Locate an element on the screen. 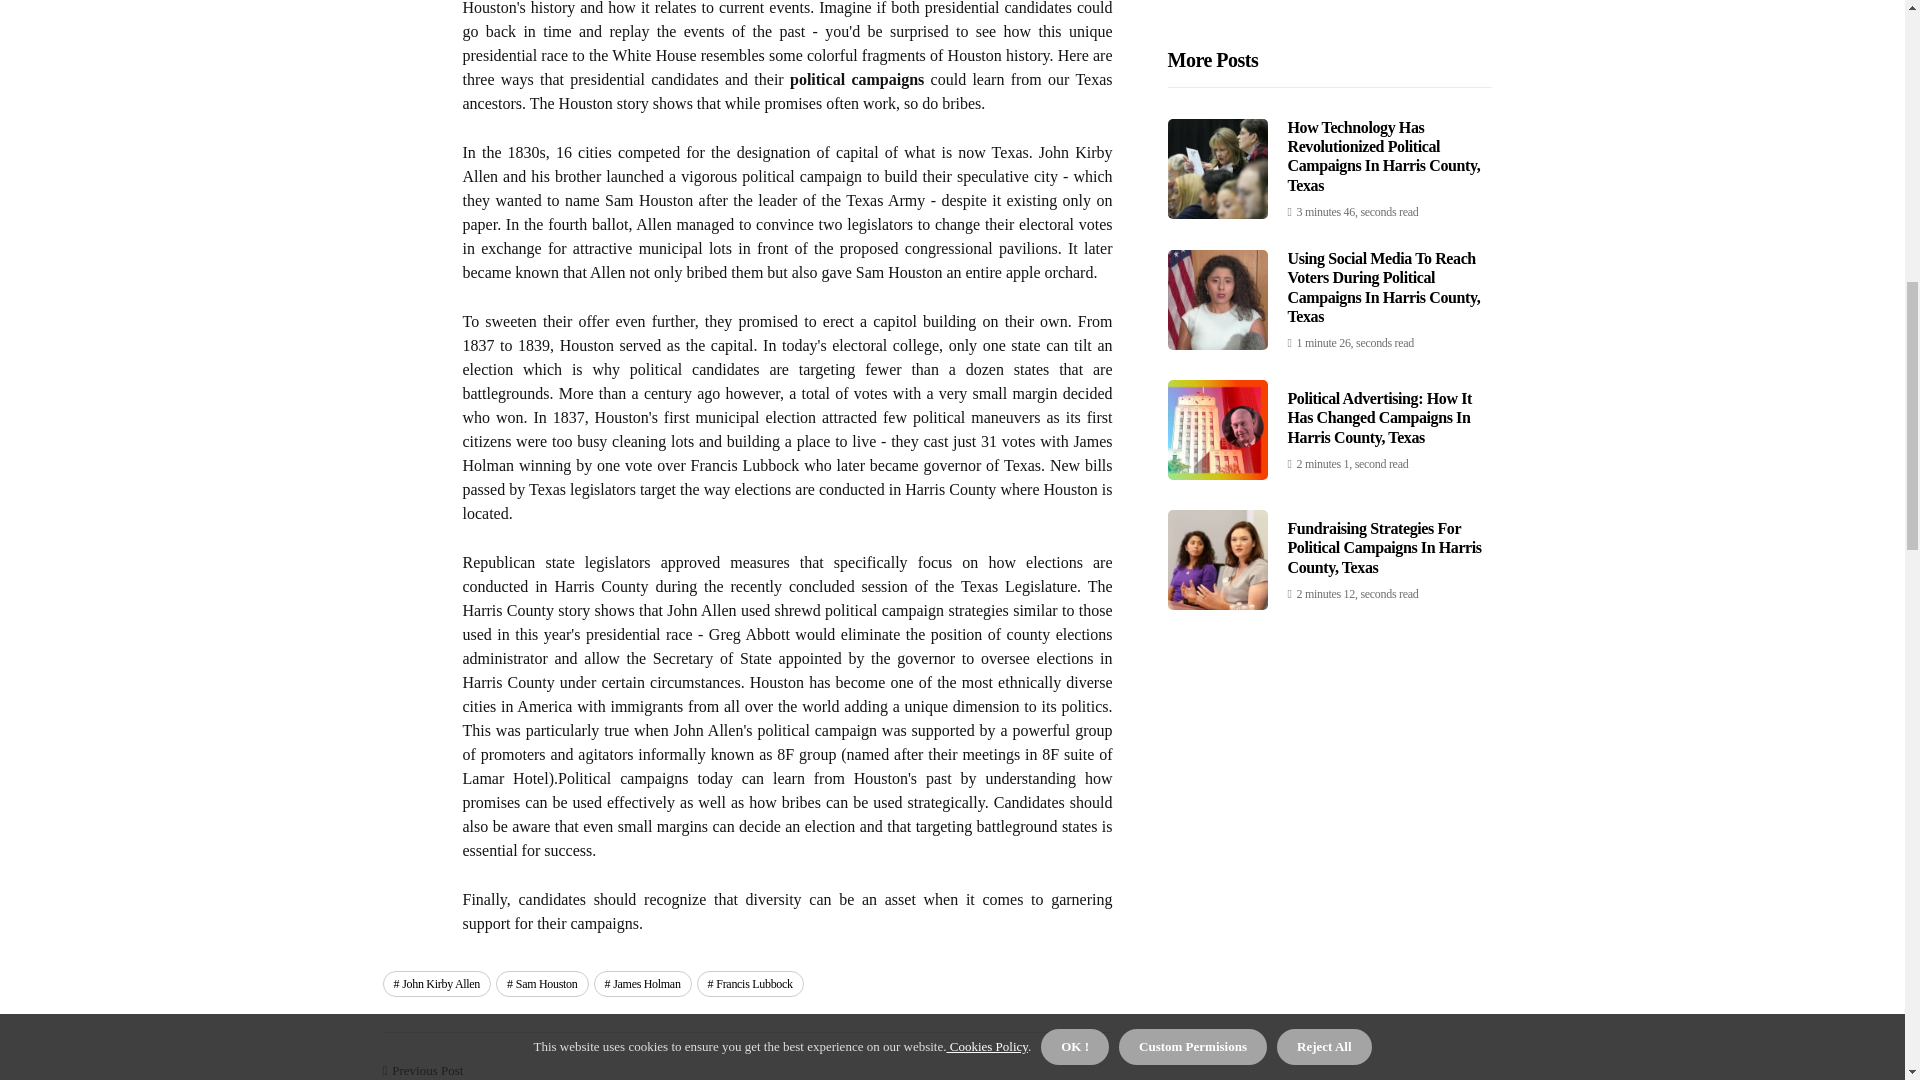 This screenshot has height=1080, width=1920. Francis Lubbock is located at coordinates (750, 983).